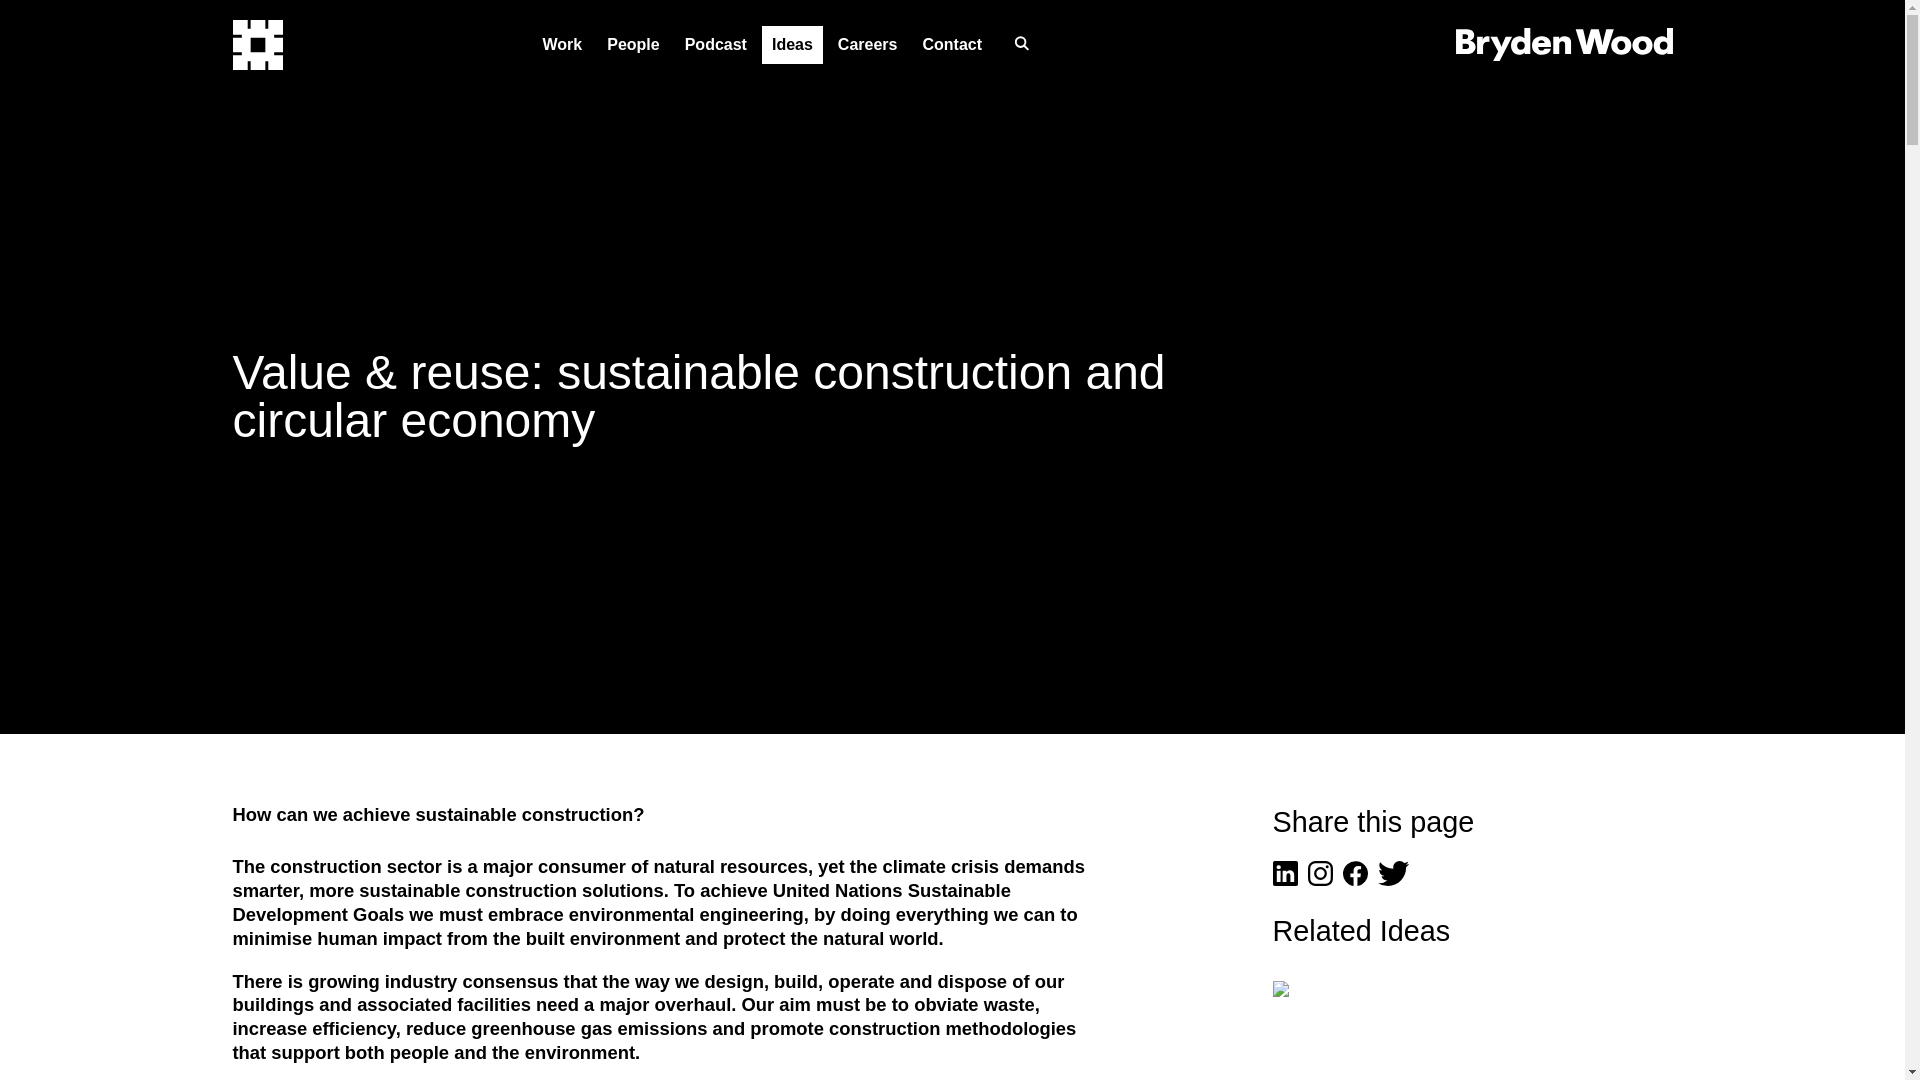 The height and width of the screenshot is (1080, 1920). What do you see at coordinates (952, 44) in the screenshot?
I see `Contact` at bounding box center [952, 44].